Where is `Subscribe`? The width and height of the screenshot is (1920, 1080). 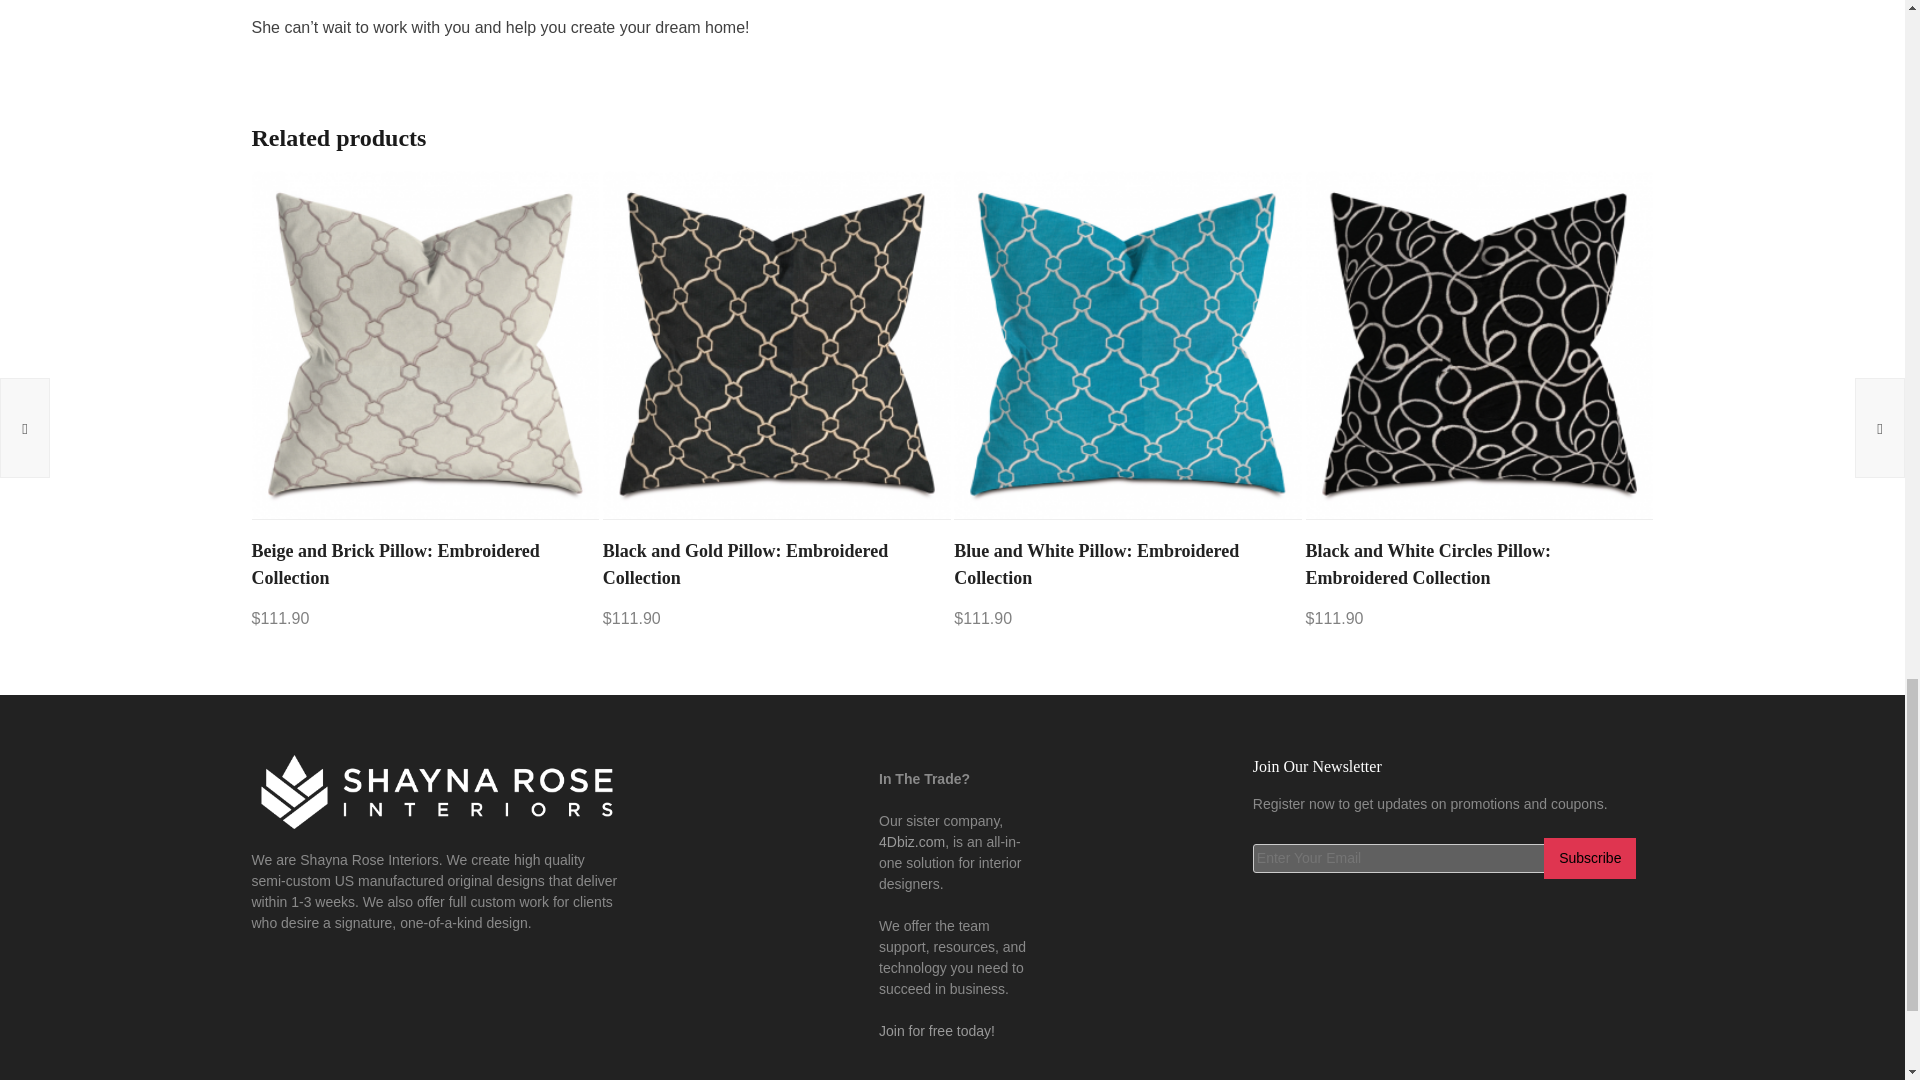 Subscribe is located at coordinates (1589, 858).